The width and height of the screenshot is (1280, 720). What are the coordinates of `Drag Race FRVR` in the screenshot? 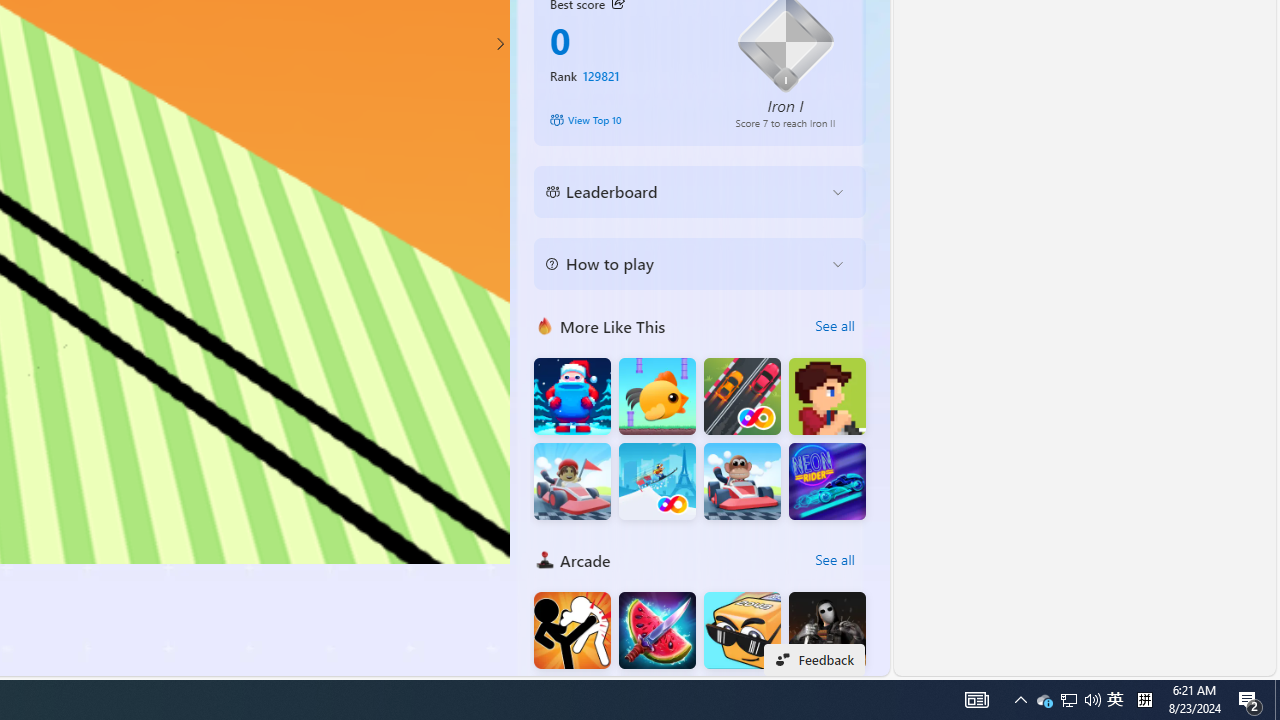 It's located at (742, 396).